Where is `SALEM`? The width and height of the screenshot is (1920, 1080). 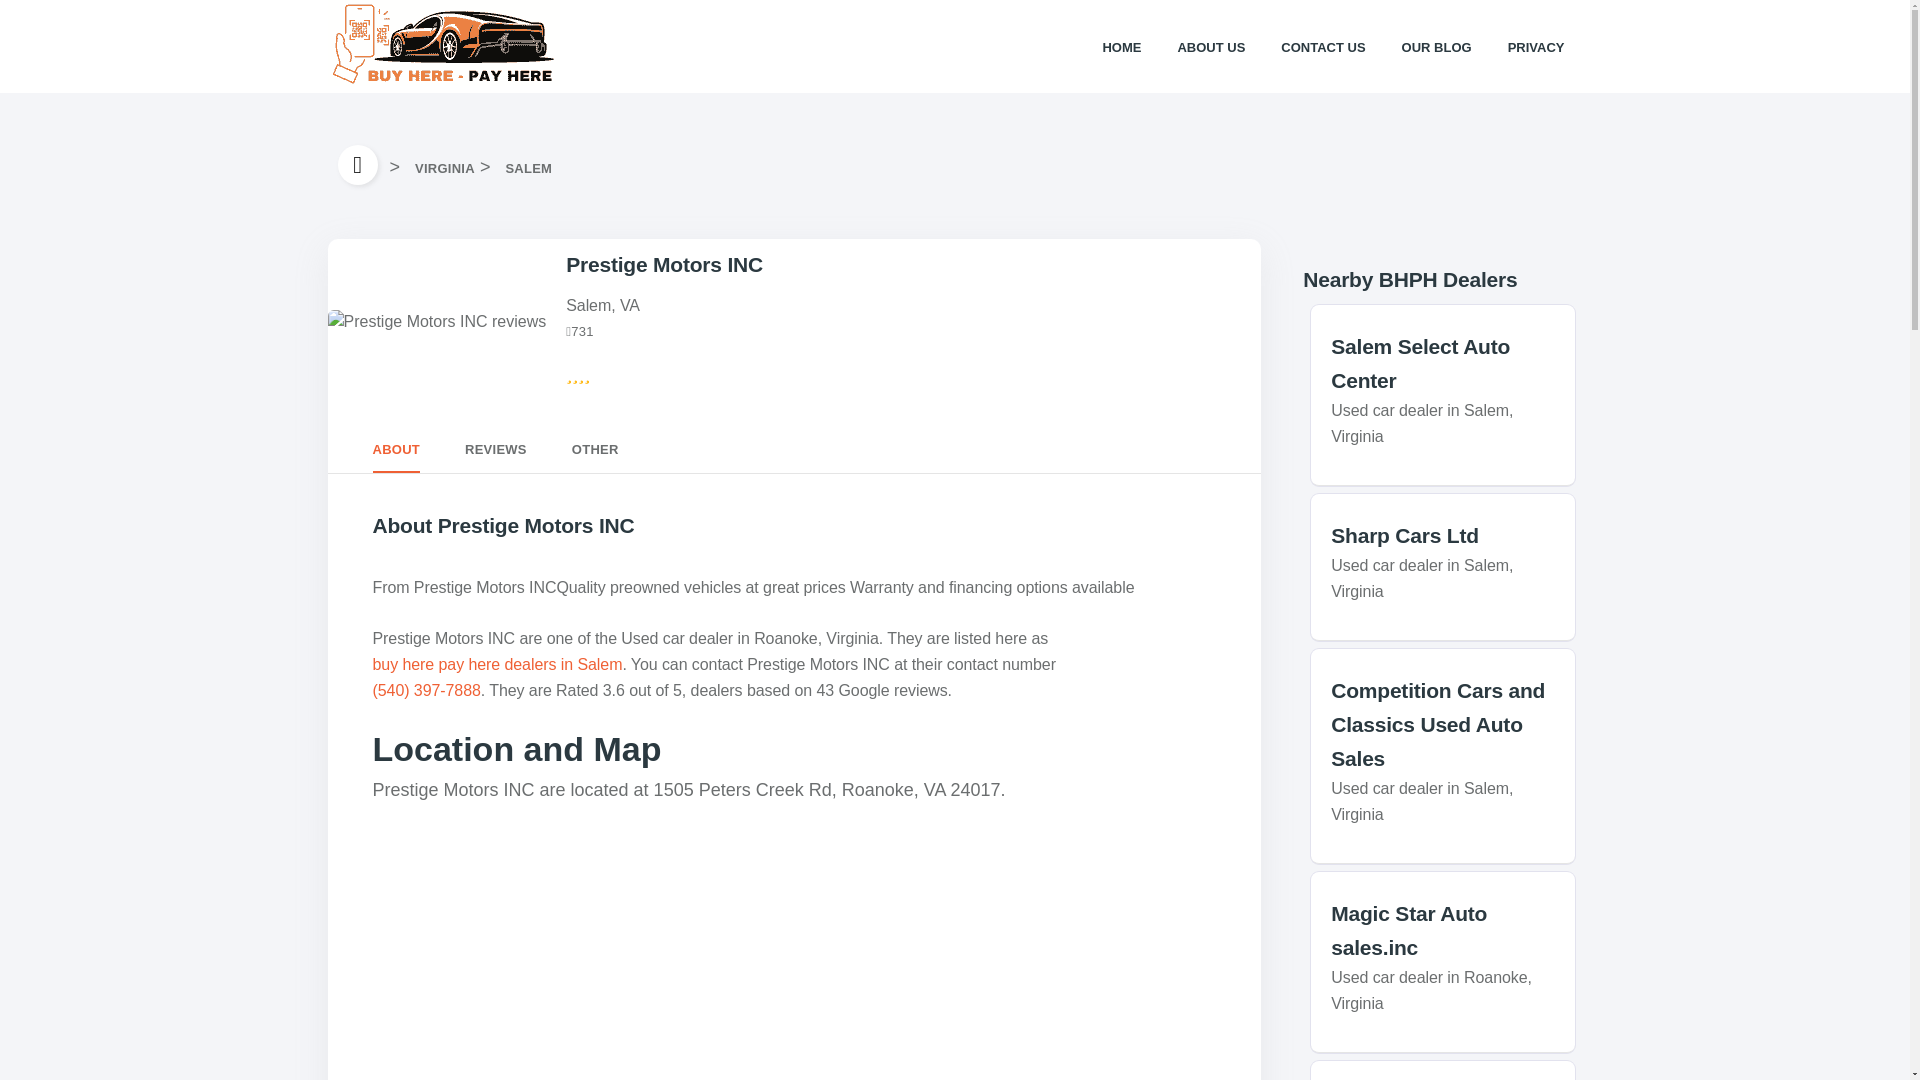 SALEM is located at coordinates (528, 168).